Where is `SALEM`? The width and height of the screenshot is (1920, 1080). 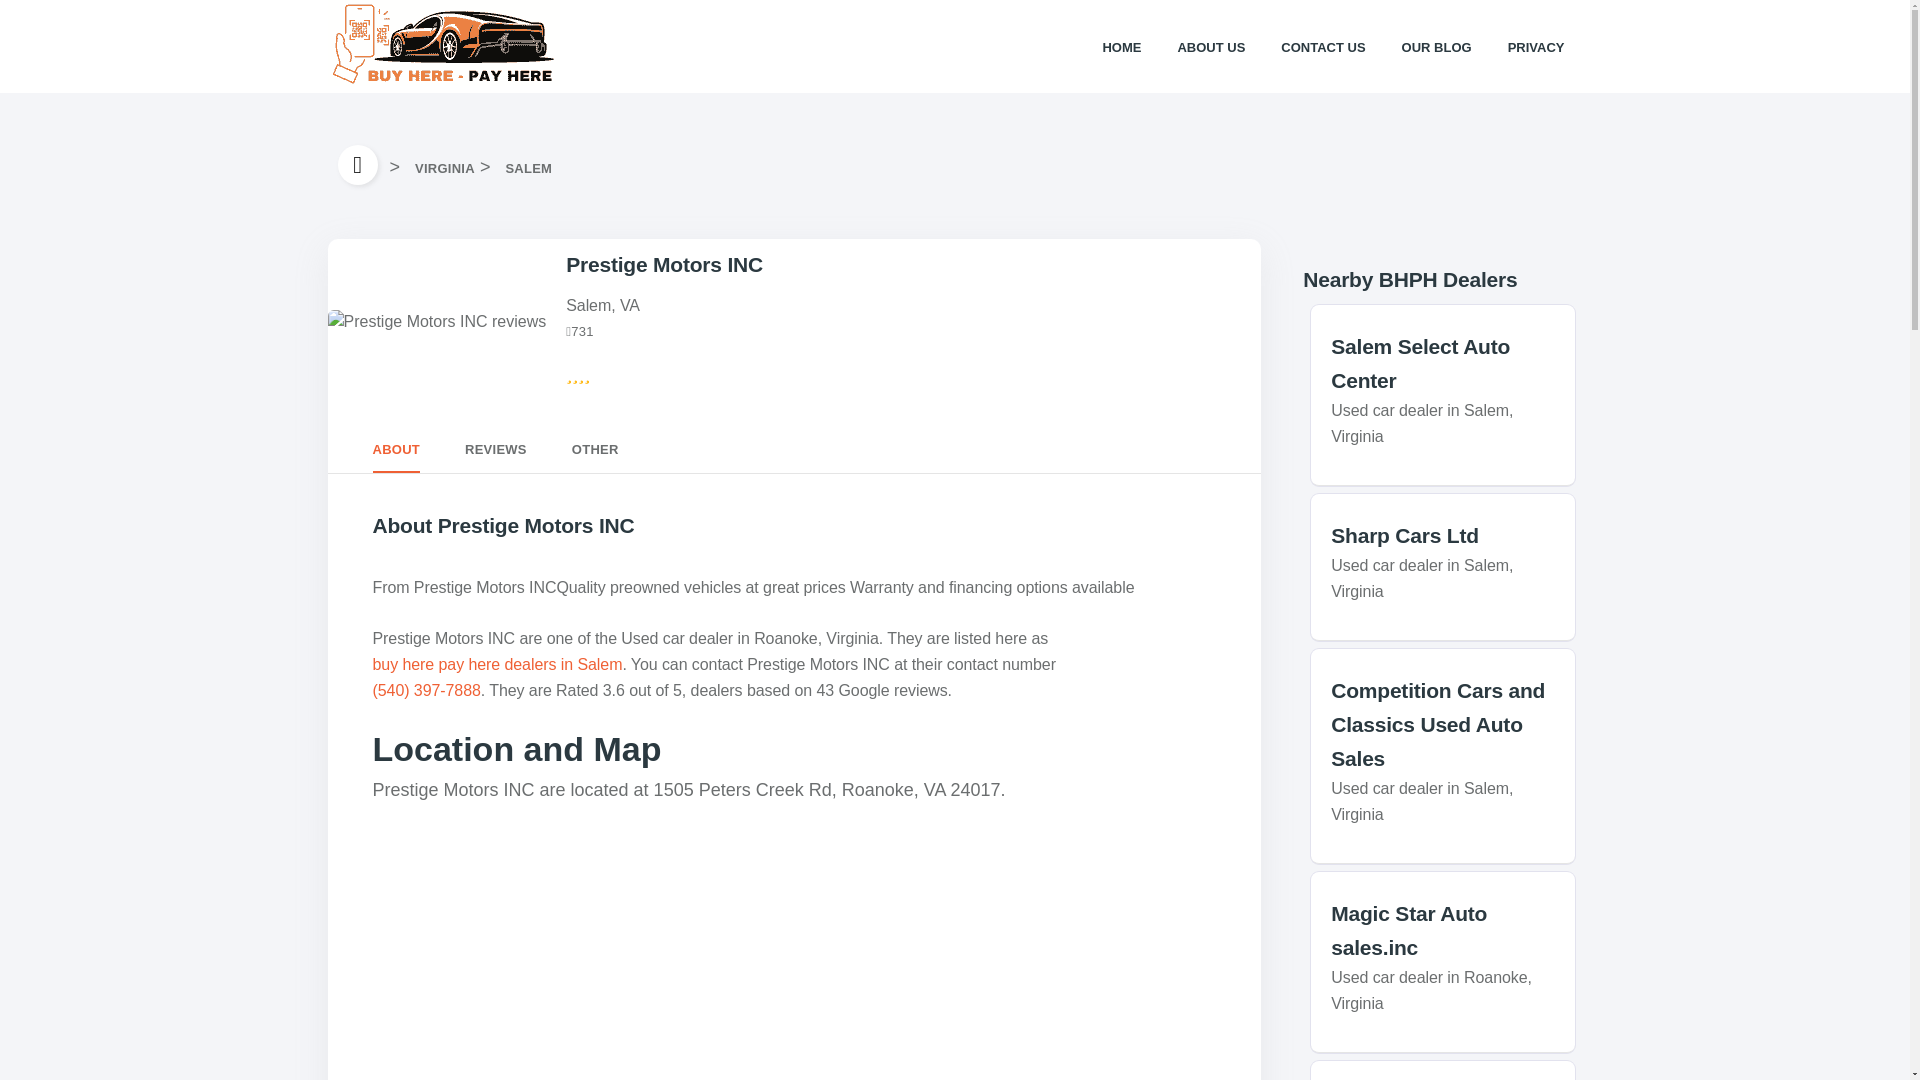 SALEM is located at coordinates (528, 168).